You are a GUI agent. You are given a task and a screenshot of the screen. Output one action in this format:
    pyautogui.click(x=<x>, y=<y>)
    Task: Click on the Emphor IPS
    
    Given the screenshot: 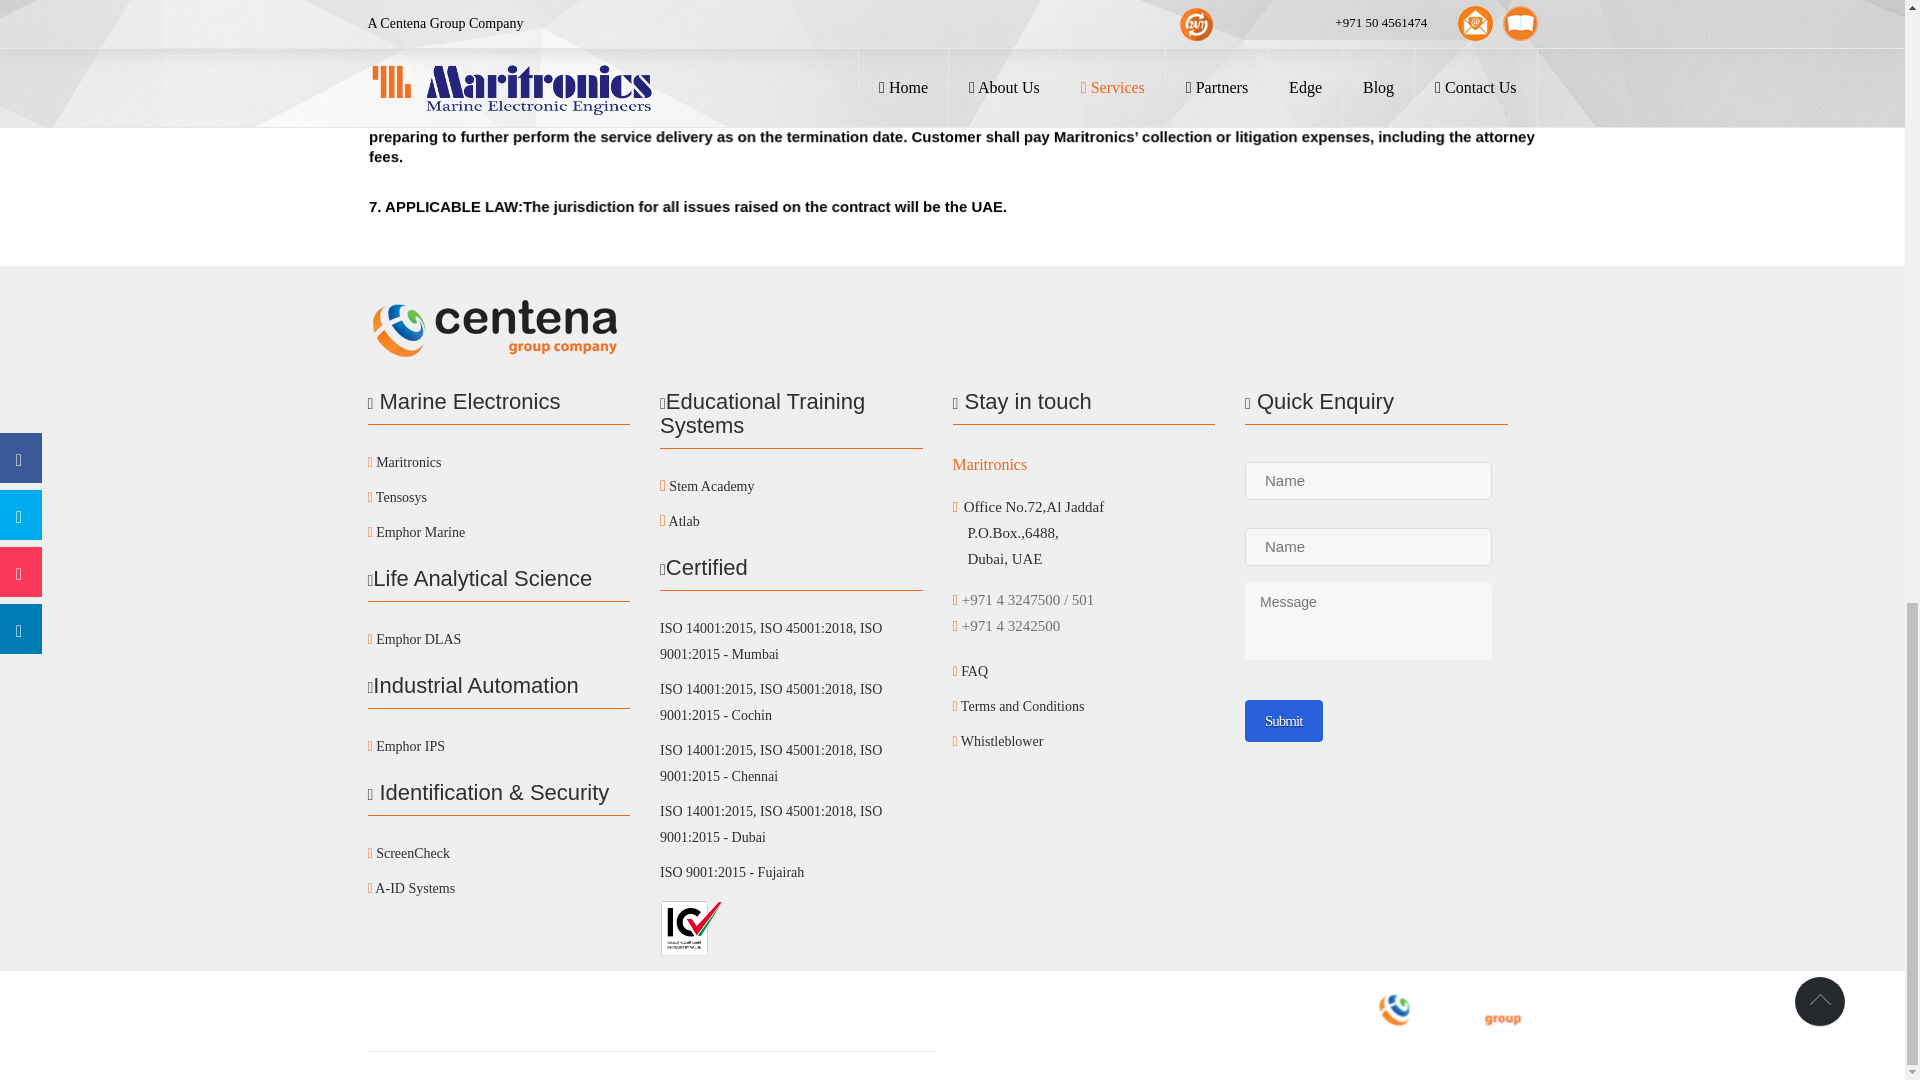 What is the action you would take?
    pyautogui.click(x=500, y=748)
    